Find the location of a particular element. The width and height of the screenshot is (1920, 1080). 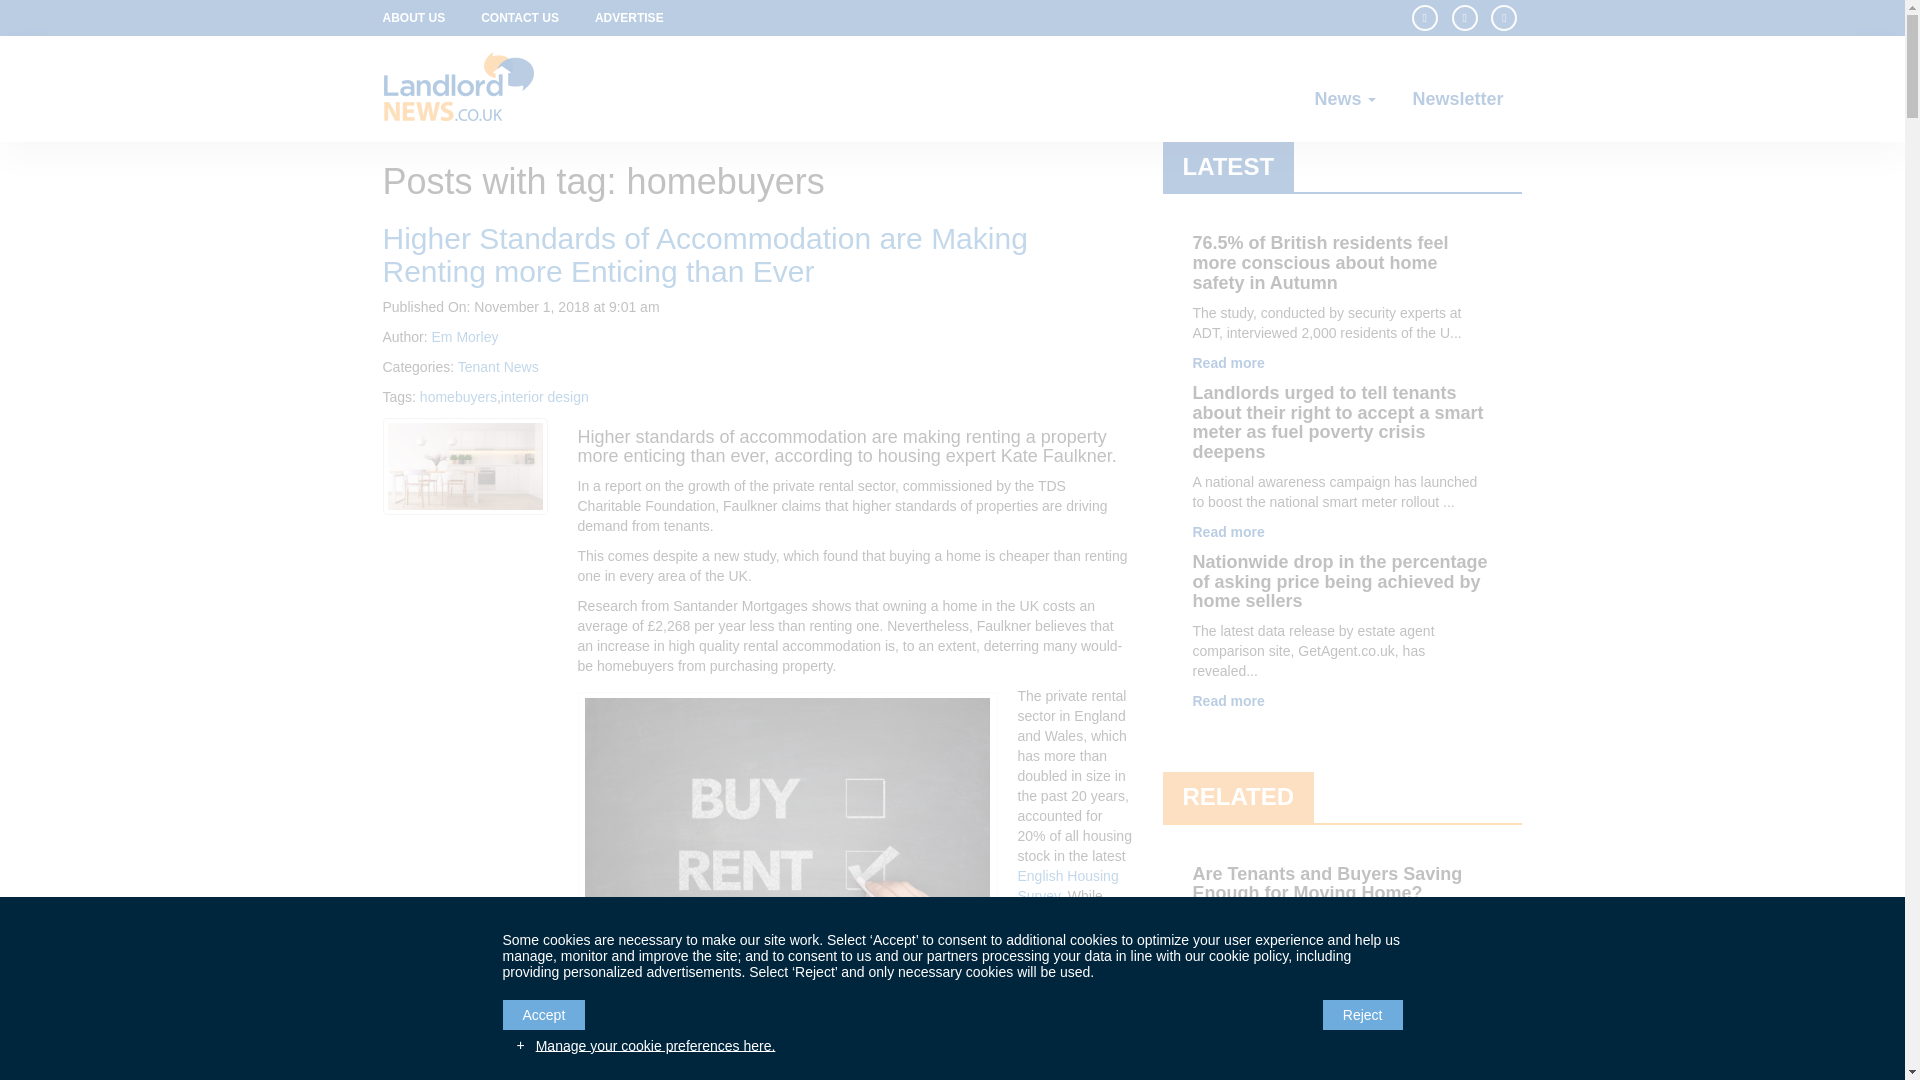

News is located at coordinates (1353, 99).